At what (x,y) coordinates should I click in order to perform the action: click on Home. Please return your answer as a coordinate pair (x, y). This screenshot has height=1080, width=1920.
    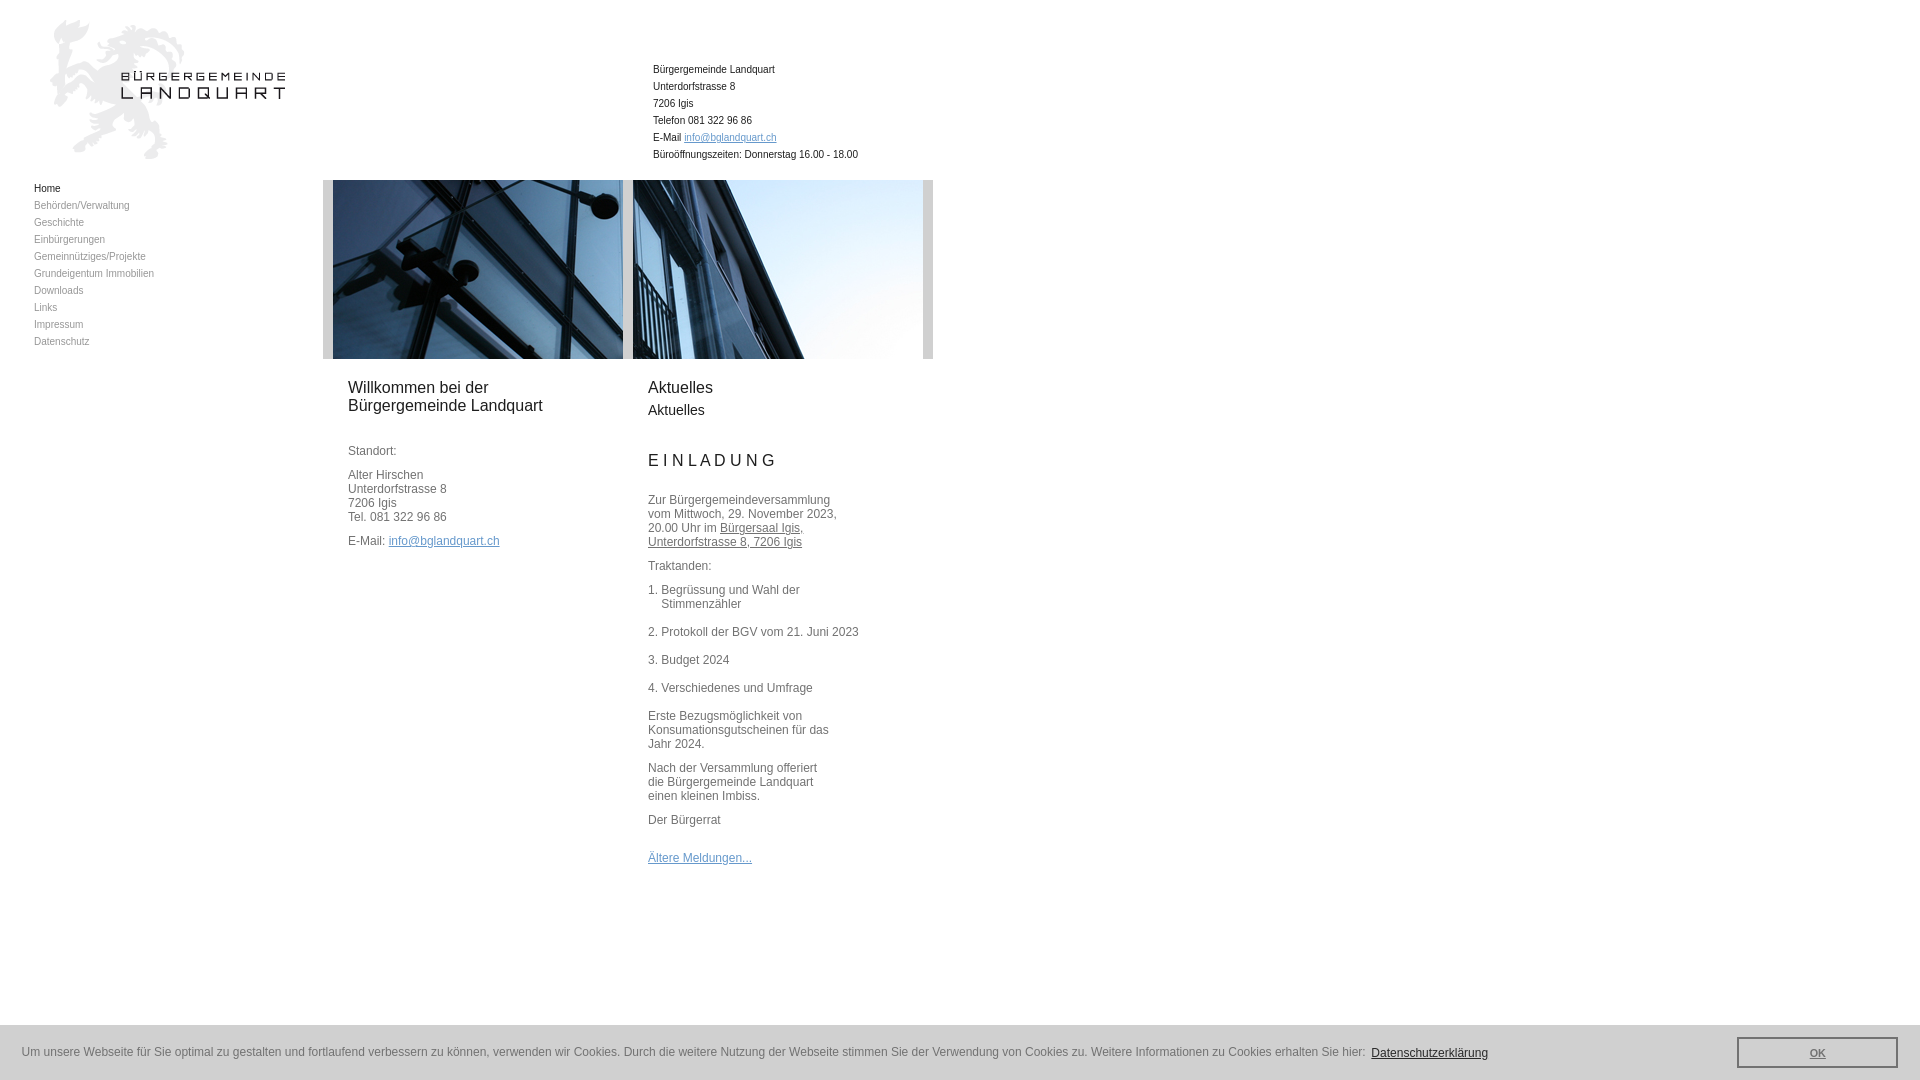
    Looking at the image, I should click on (104, 188).